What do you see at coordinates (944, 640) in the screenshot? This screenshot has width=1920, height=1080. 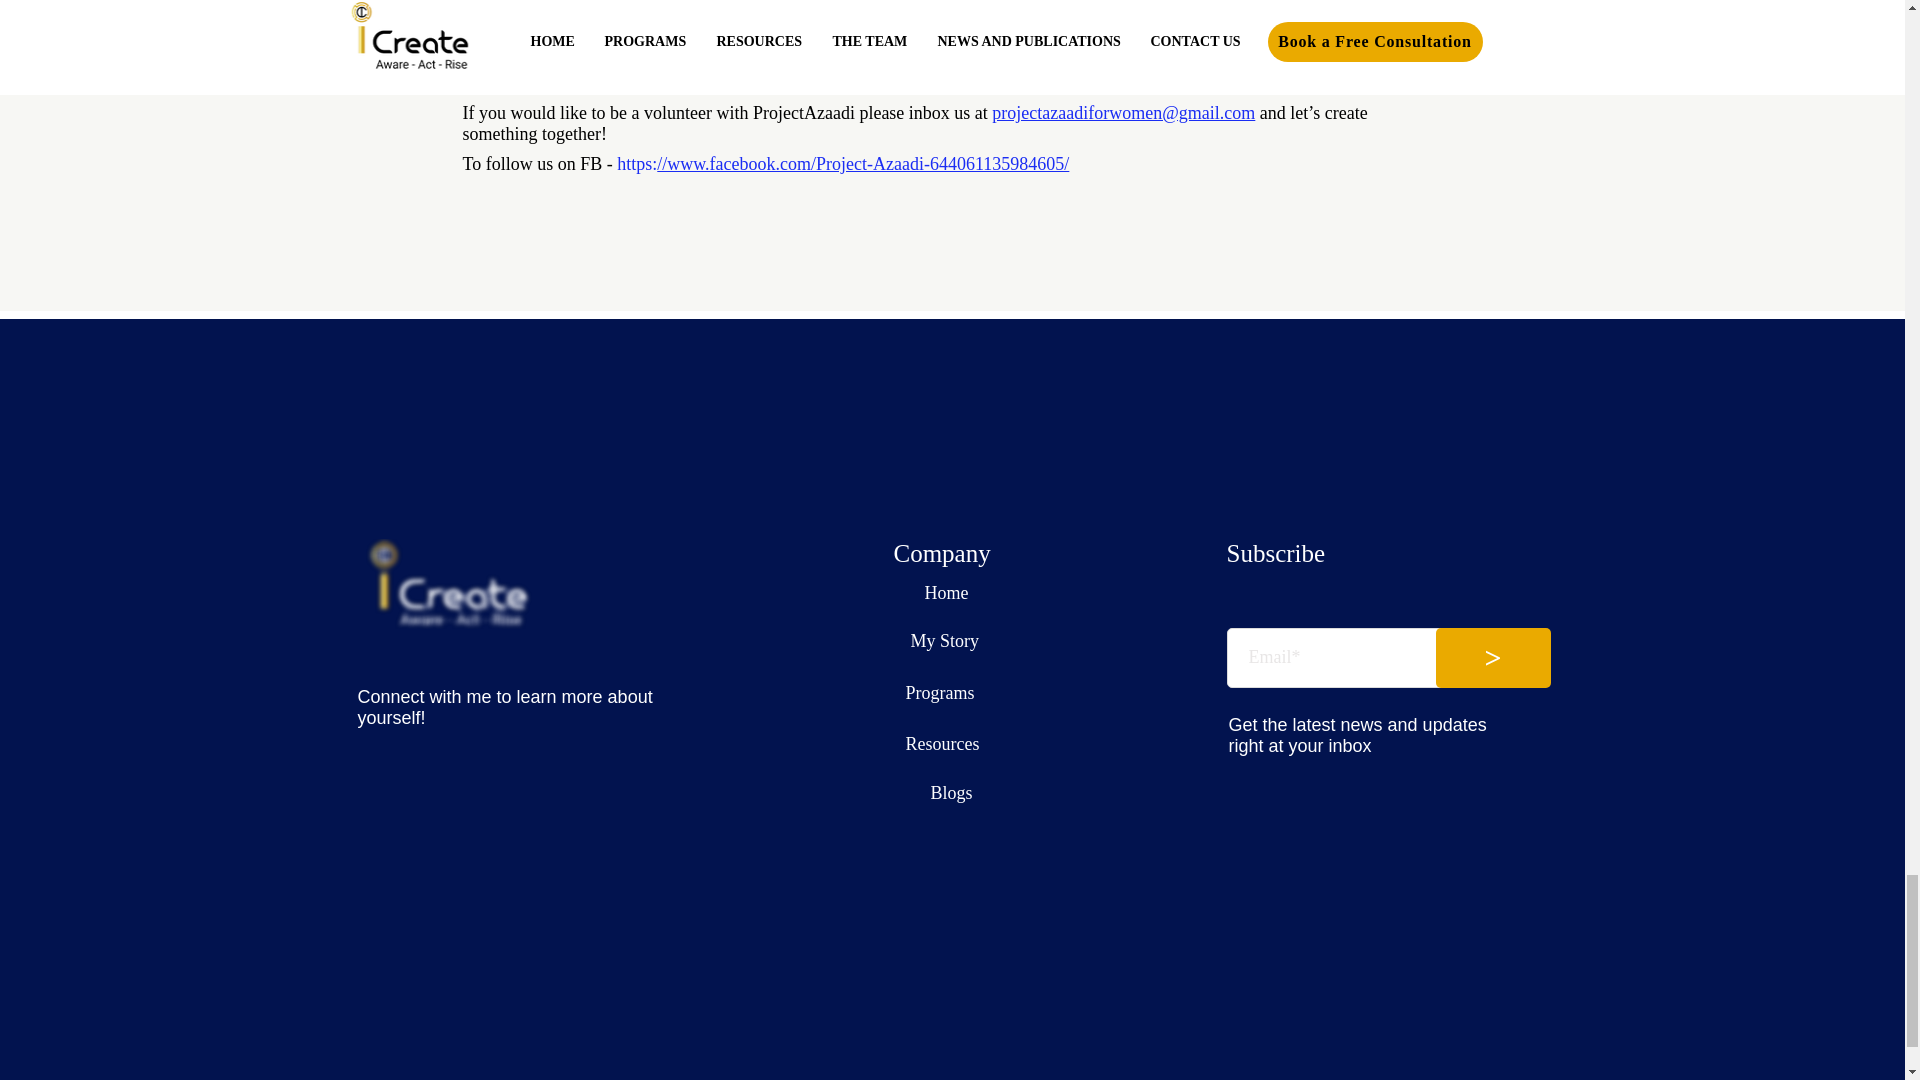 I see `My Story` at bounding box center [944, 640].